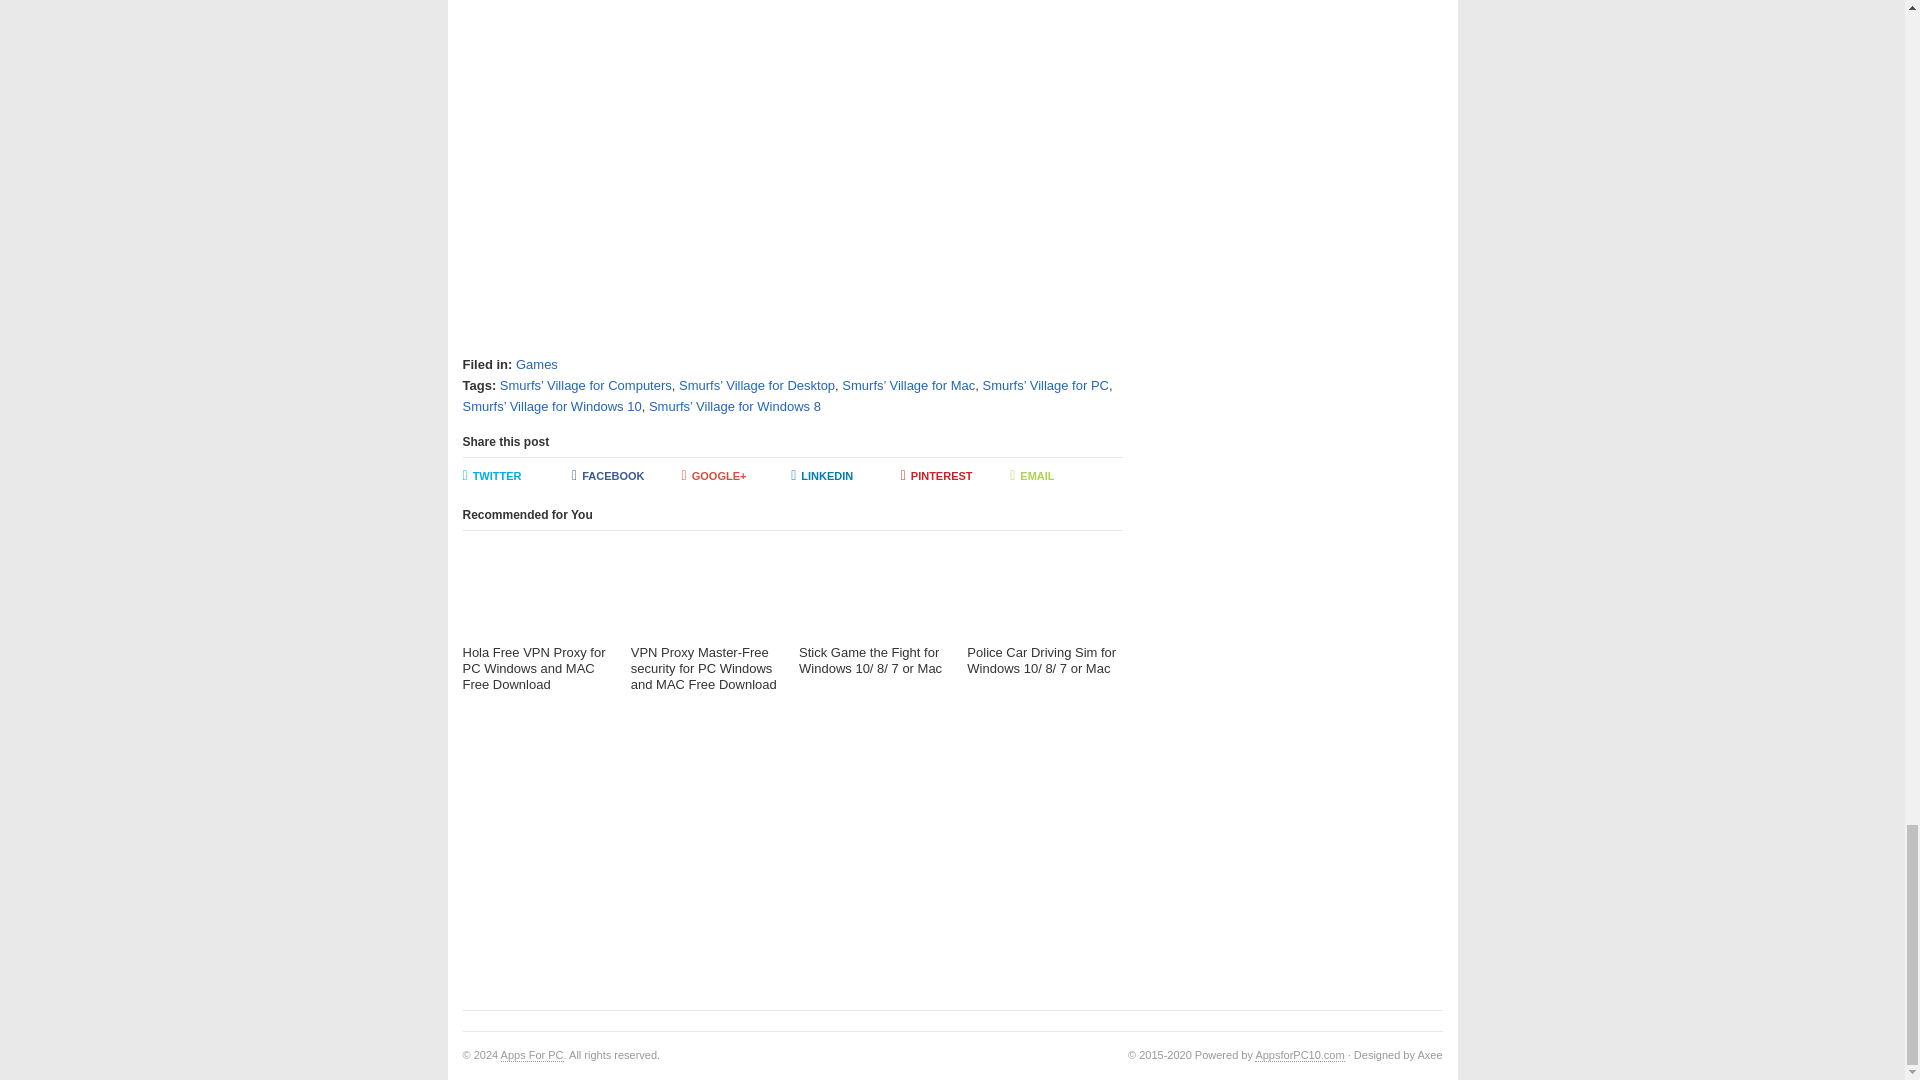 The height and width of the screenshot is (1080, 1920). Describe the element at coordinates (517, 476) in the screenshot. I see `TWITTER` at that location.